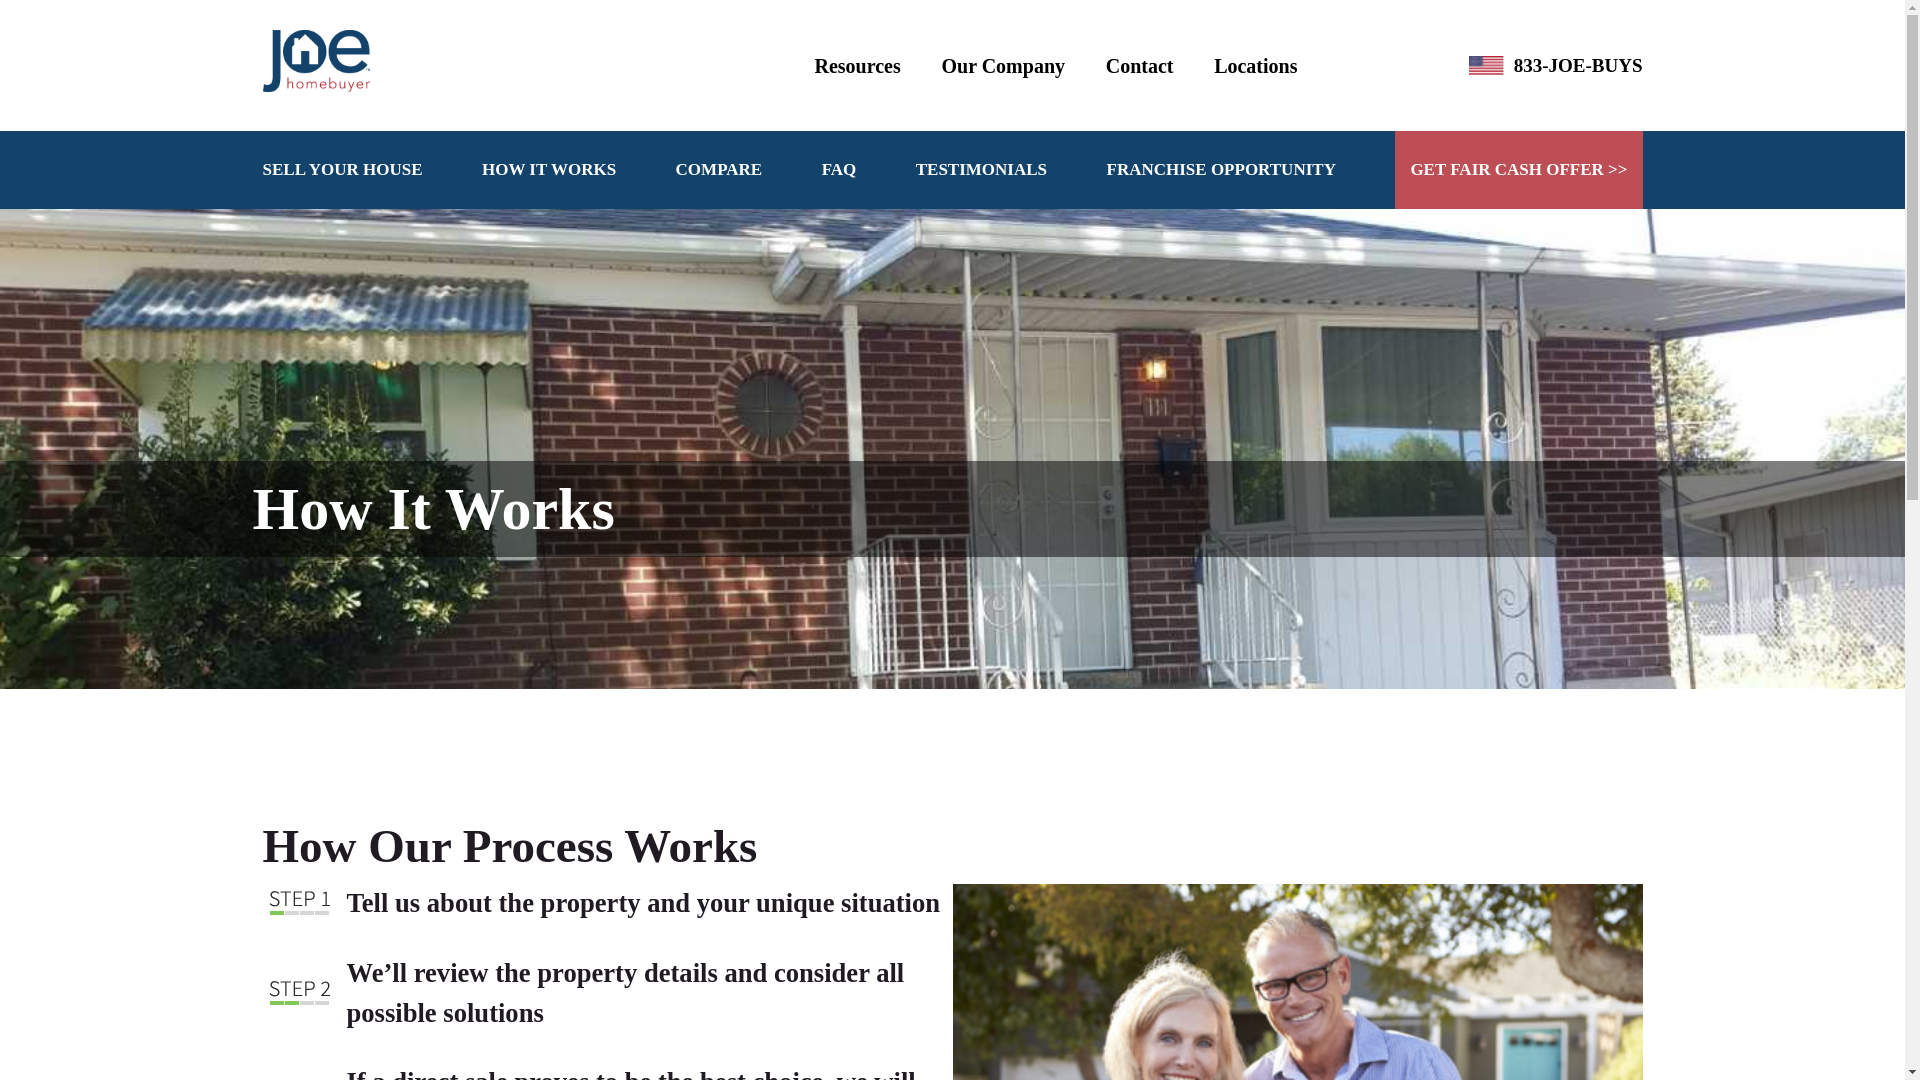  Describe the element at coordinates (1139, 66) in the screenshot. I see `Contact` at that location.